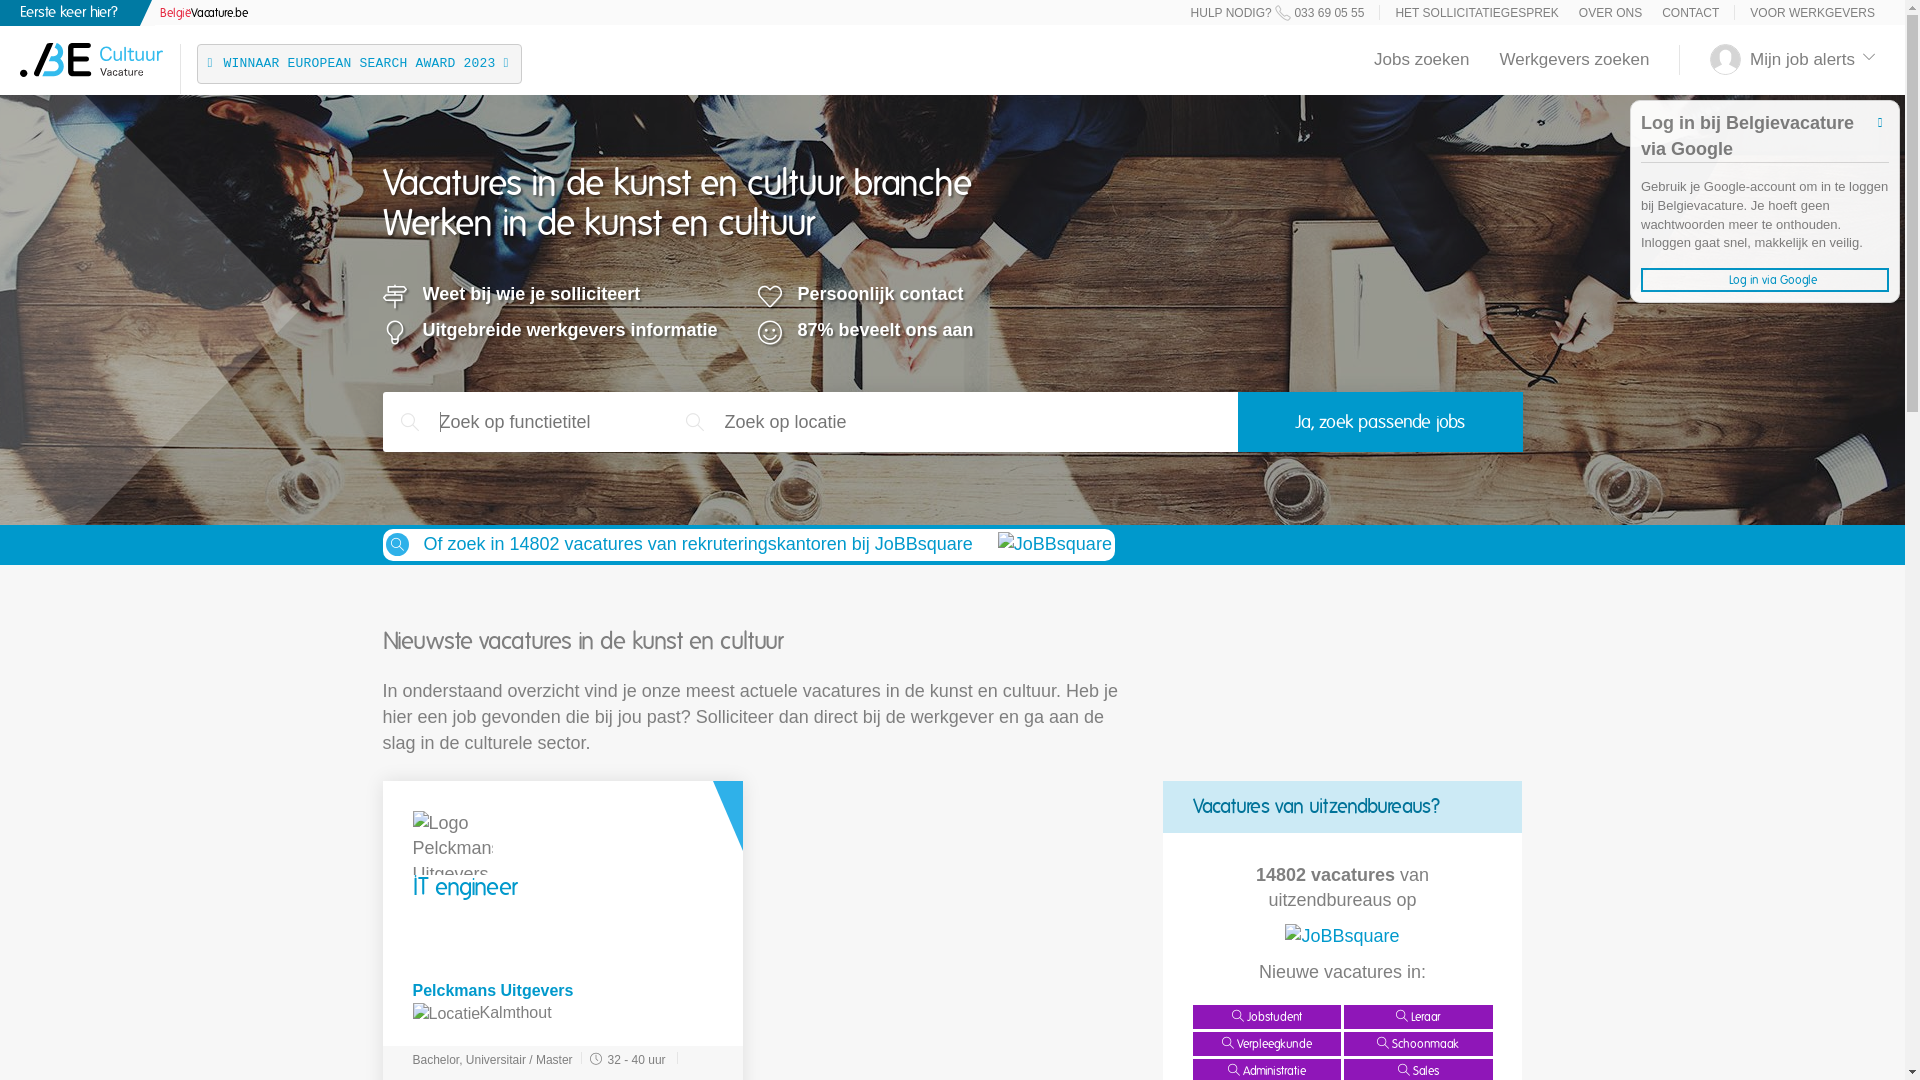 Image resolution: width=1920 pixels, height=1080 pixels. I want to click on HET SOLLICITATIEGESPREK, so click(1476, 13).